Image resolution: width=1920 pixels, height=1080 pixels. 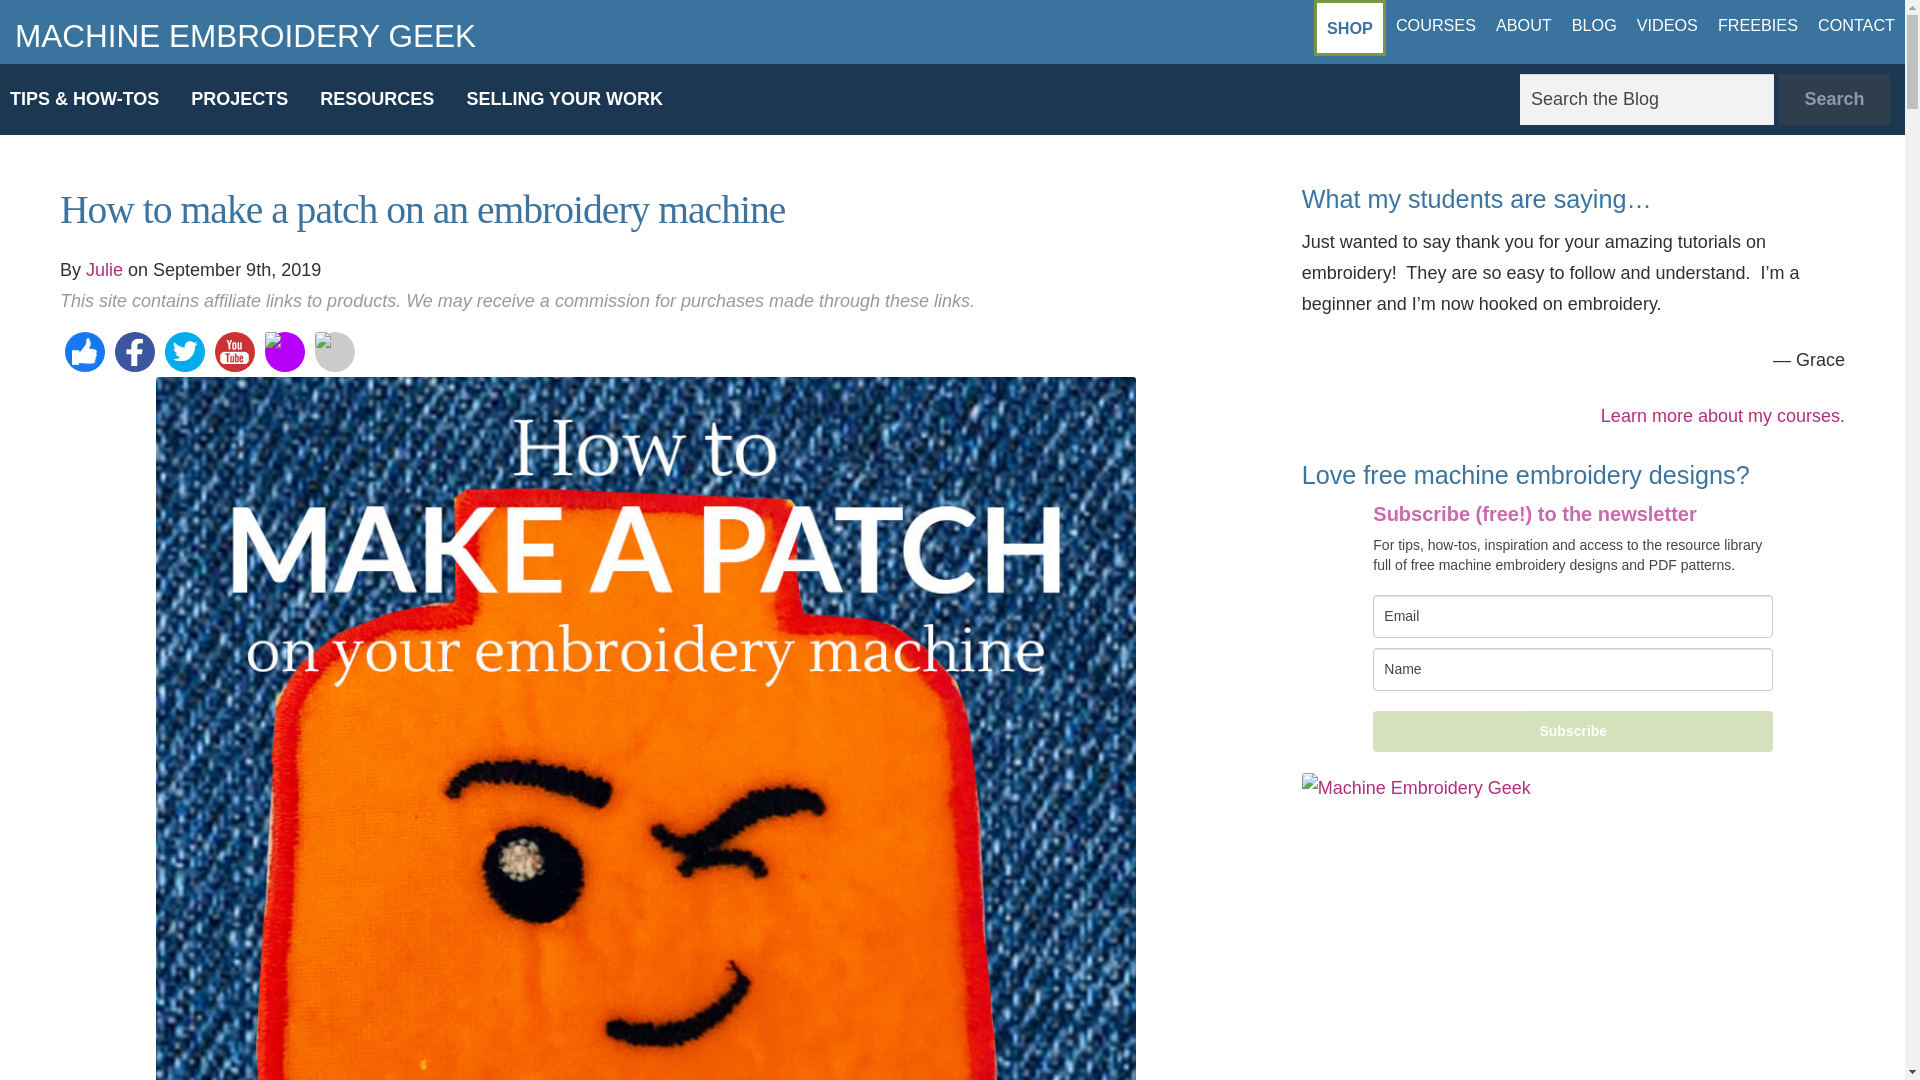 What do you see at coordinates (238, 99) in the screenshot?
I see `PROJECTS` at bounding box center [238, 99].